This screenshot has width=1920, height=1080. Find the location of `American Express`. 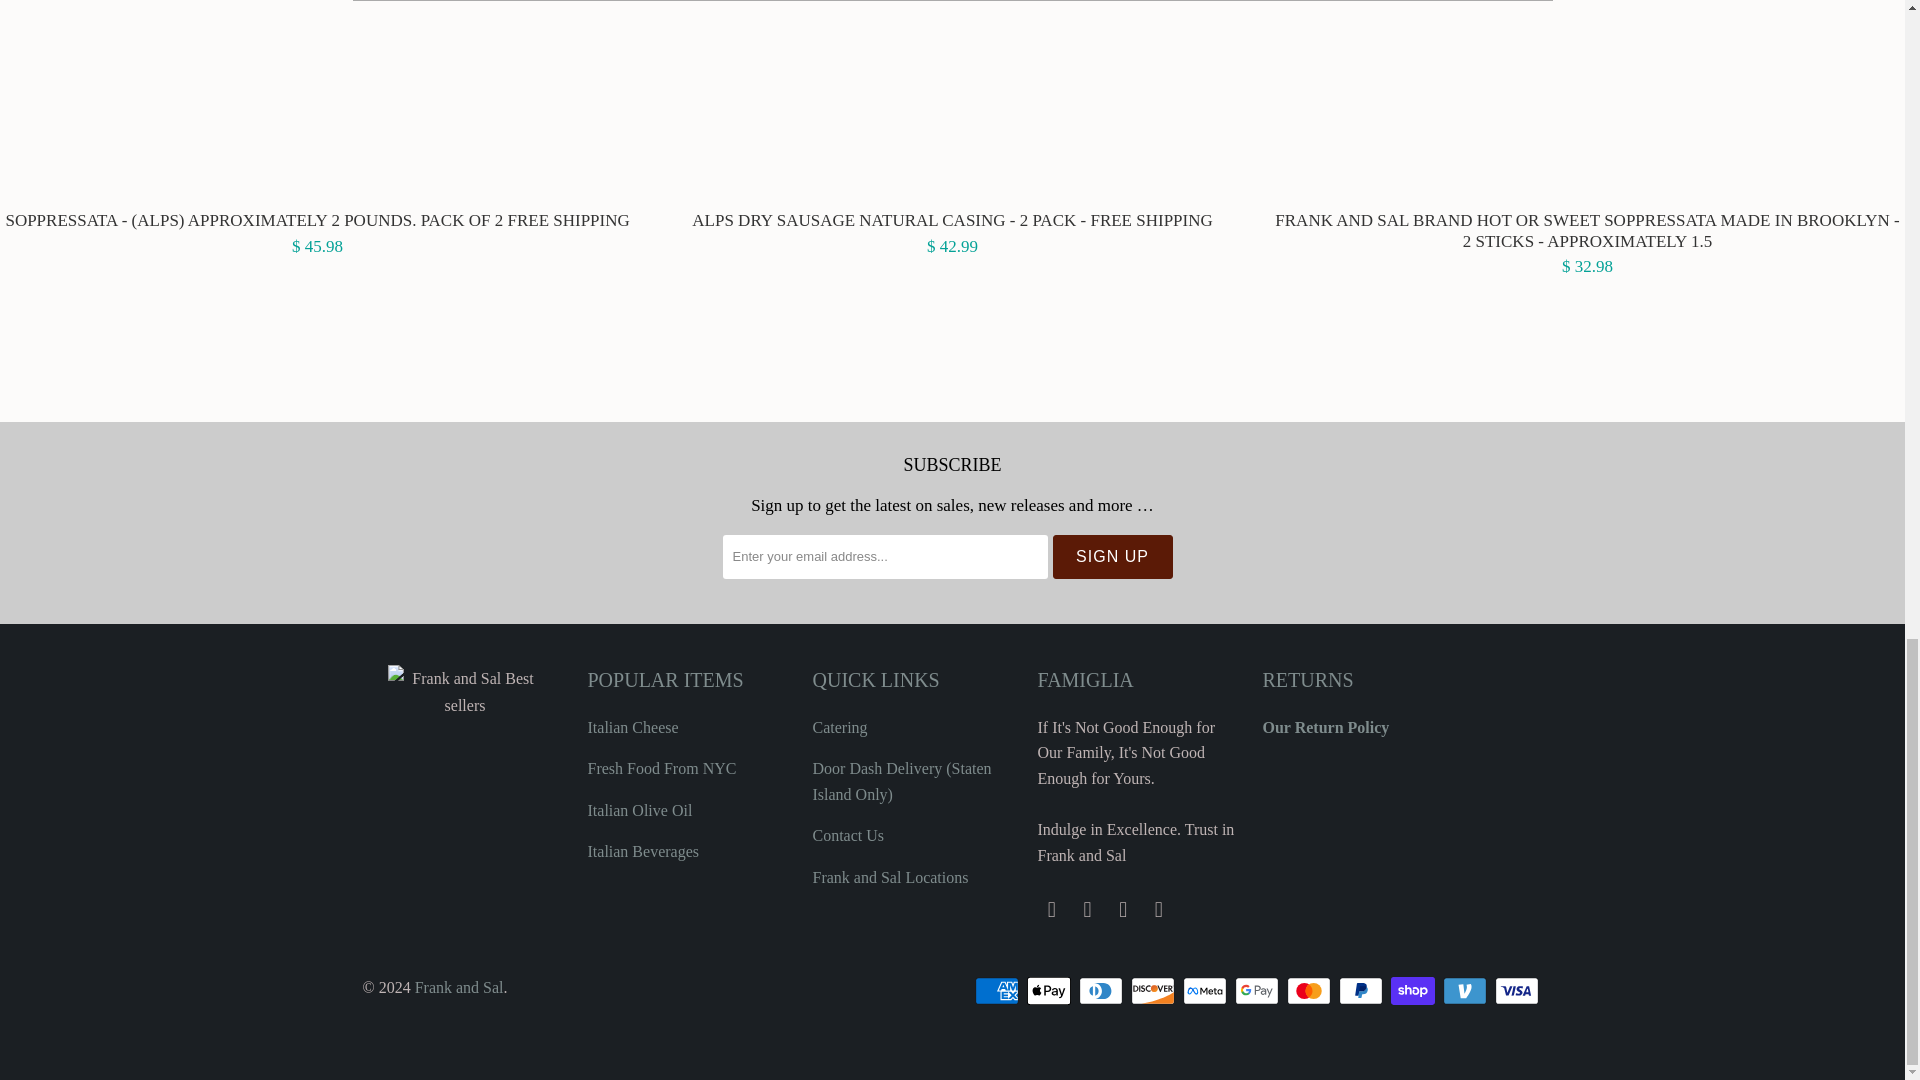

American Express is located at coordinates (997, 990).